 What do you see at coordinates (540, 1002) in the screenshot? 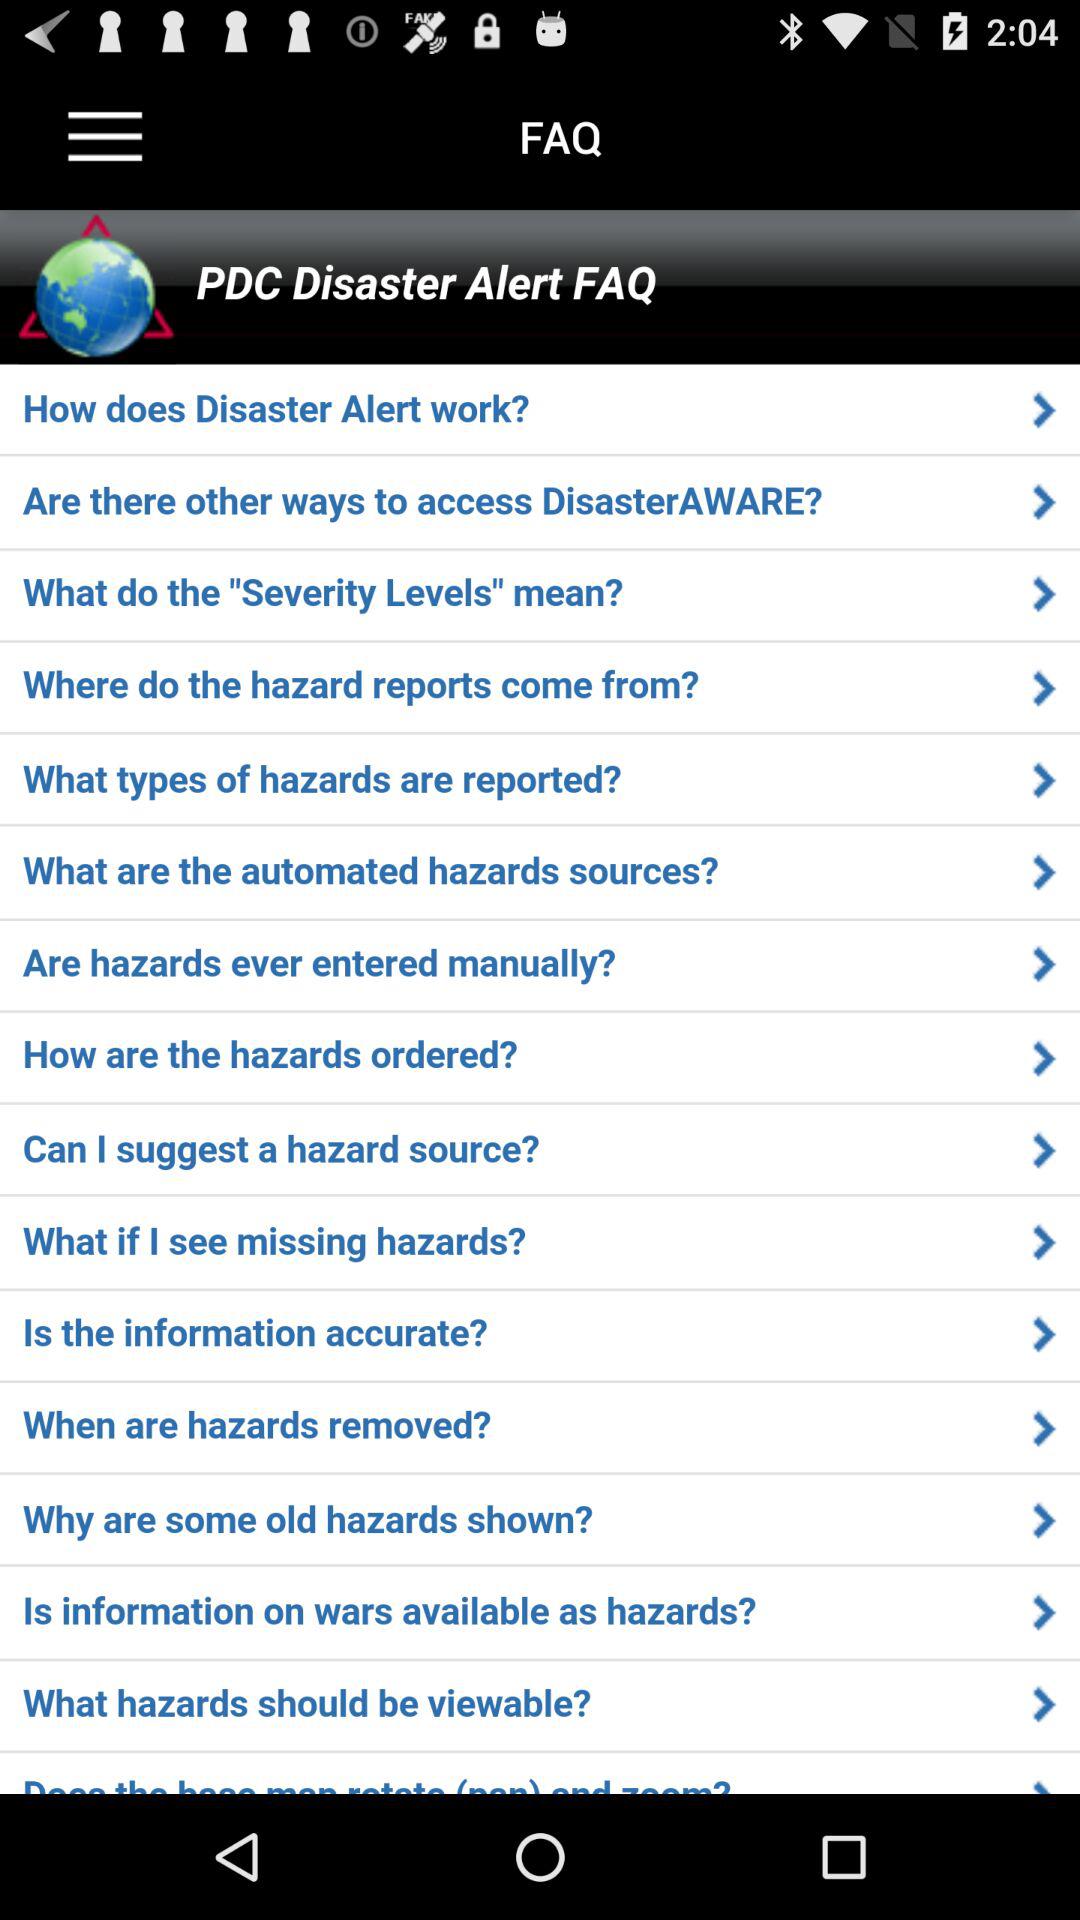
I see `color print` at bounding box center [540, 1002].